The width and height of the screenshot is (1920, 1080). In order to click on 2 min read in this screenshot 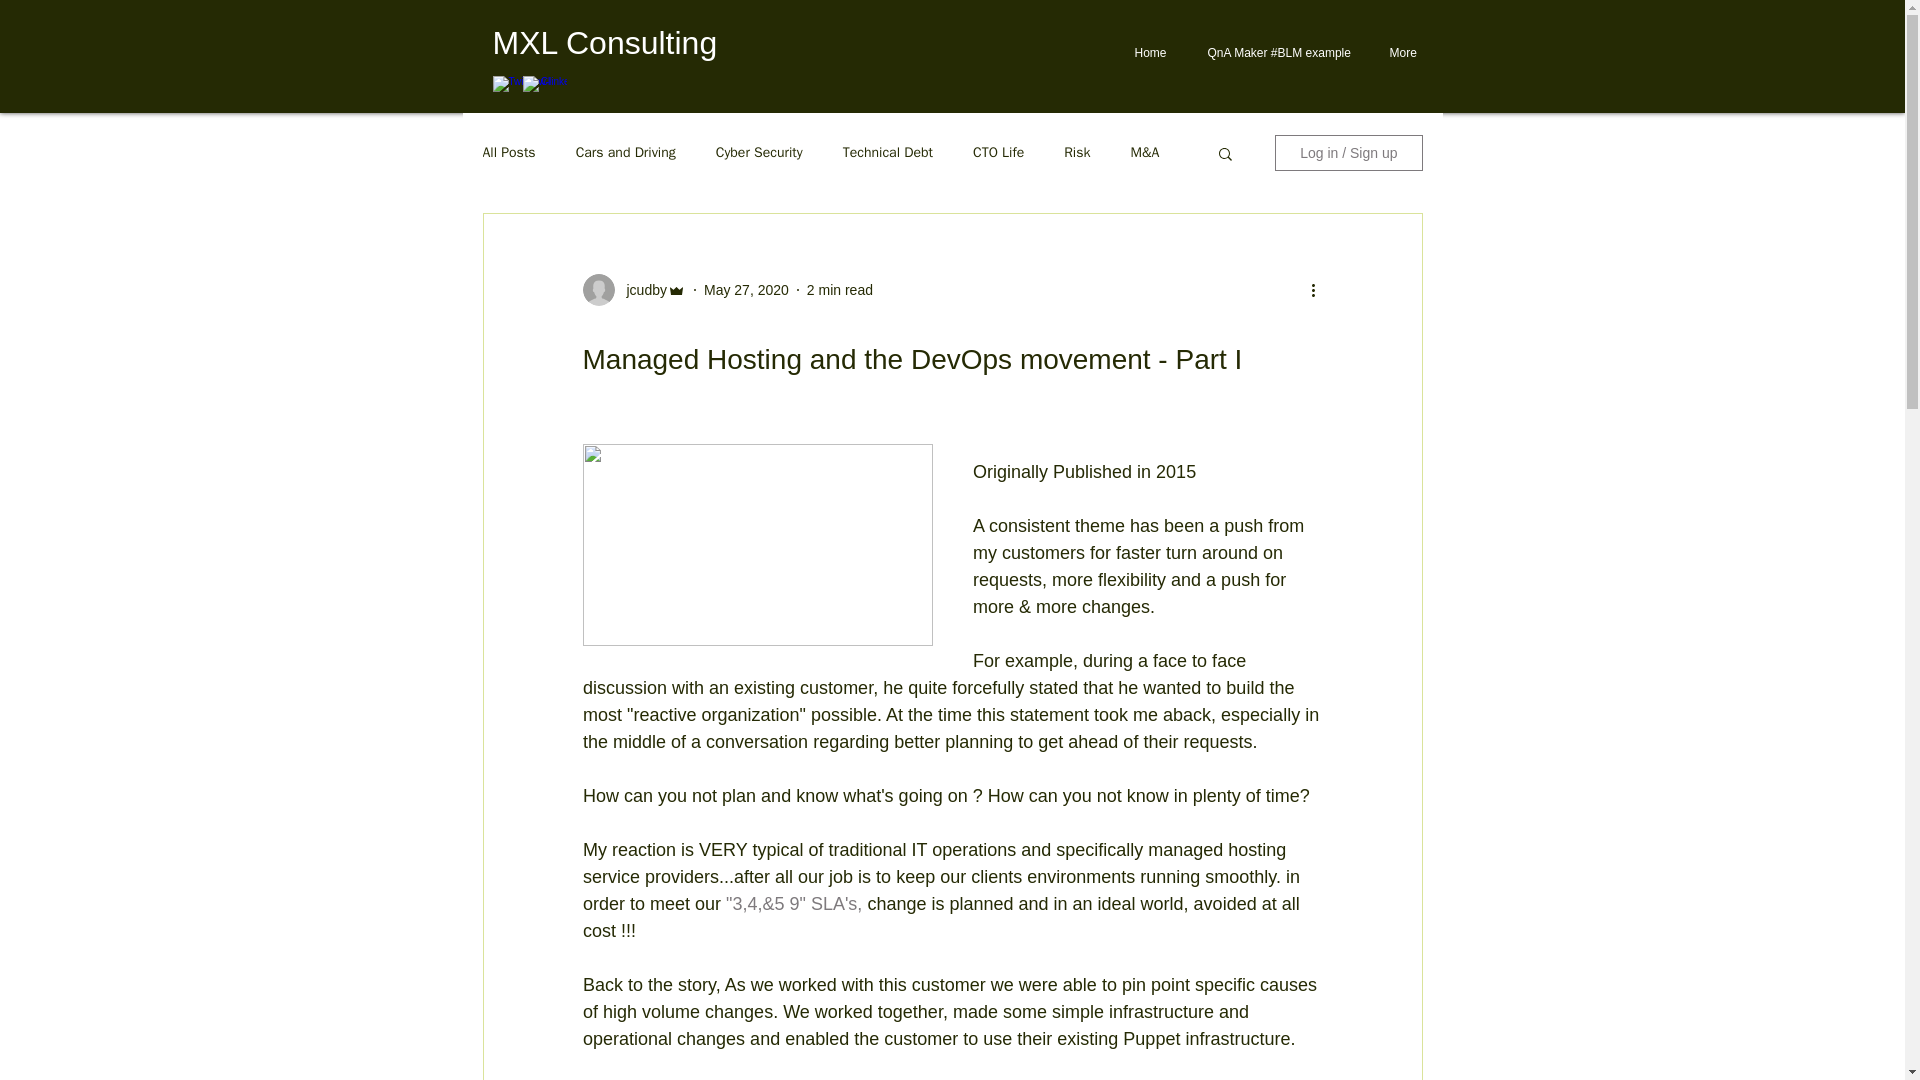, I will do `click(840, 290)`.